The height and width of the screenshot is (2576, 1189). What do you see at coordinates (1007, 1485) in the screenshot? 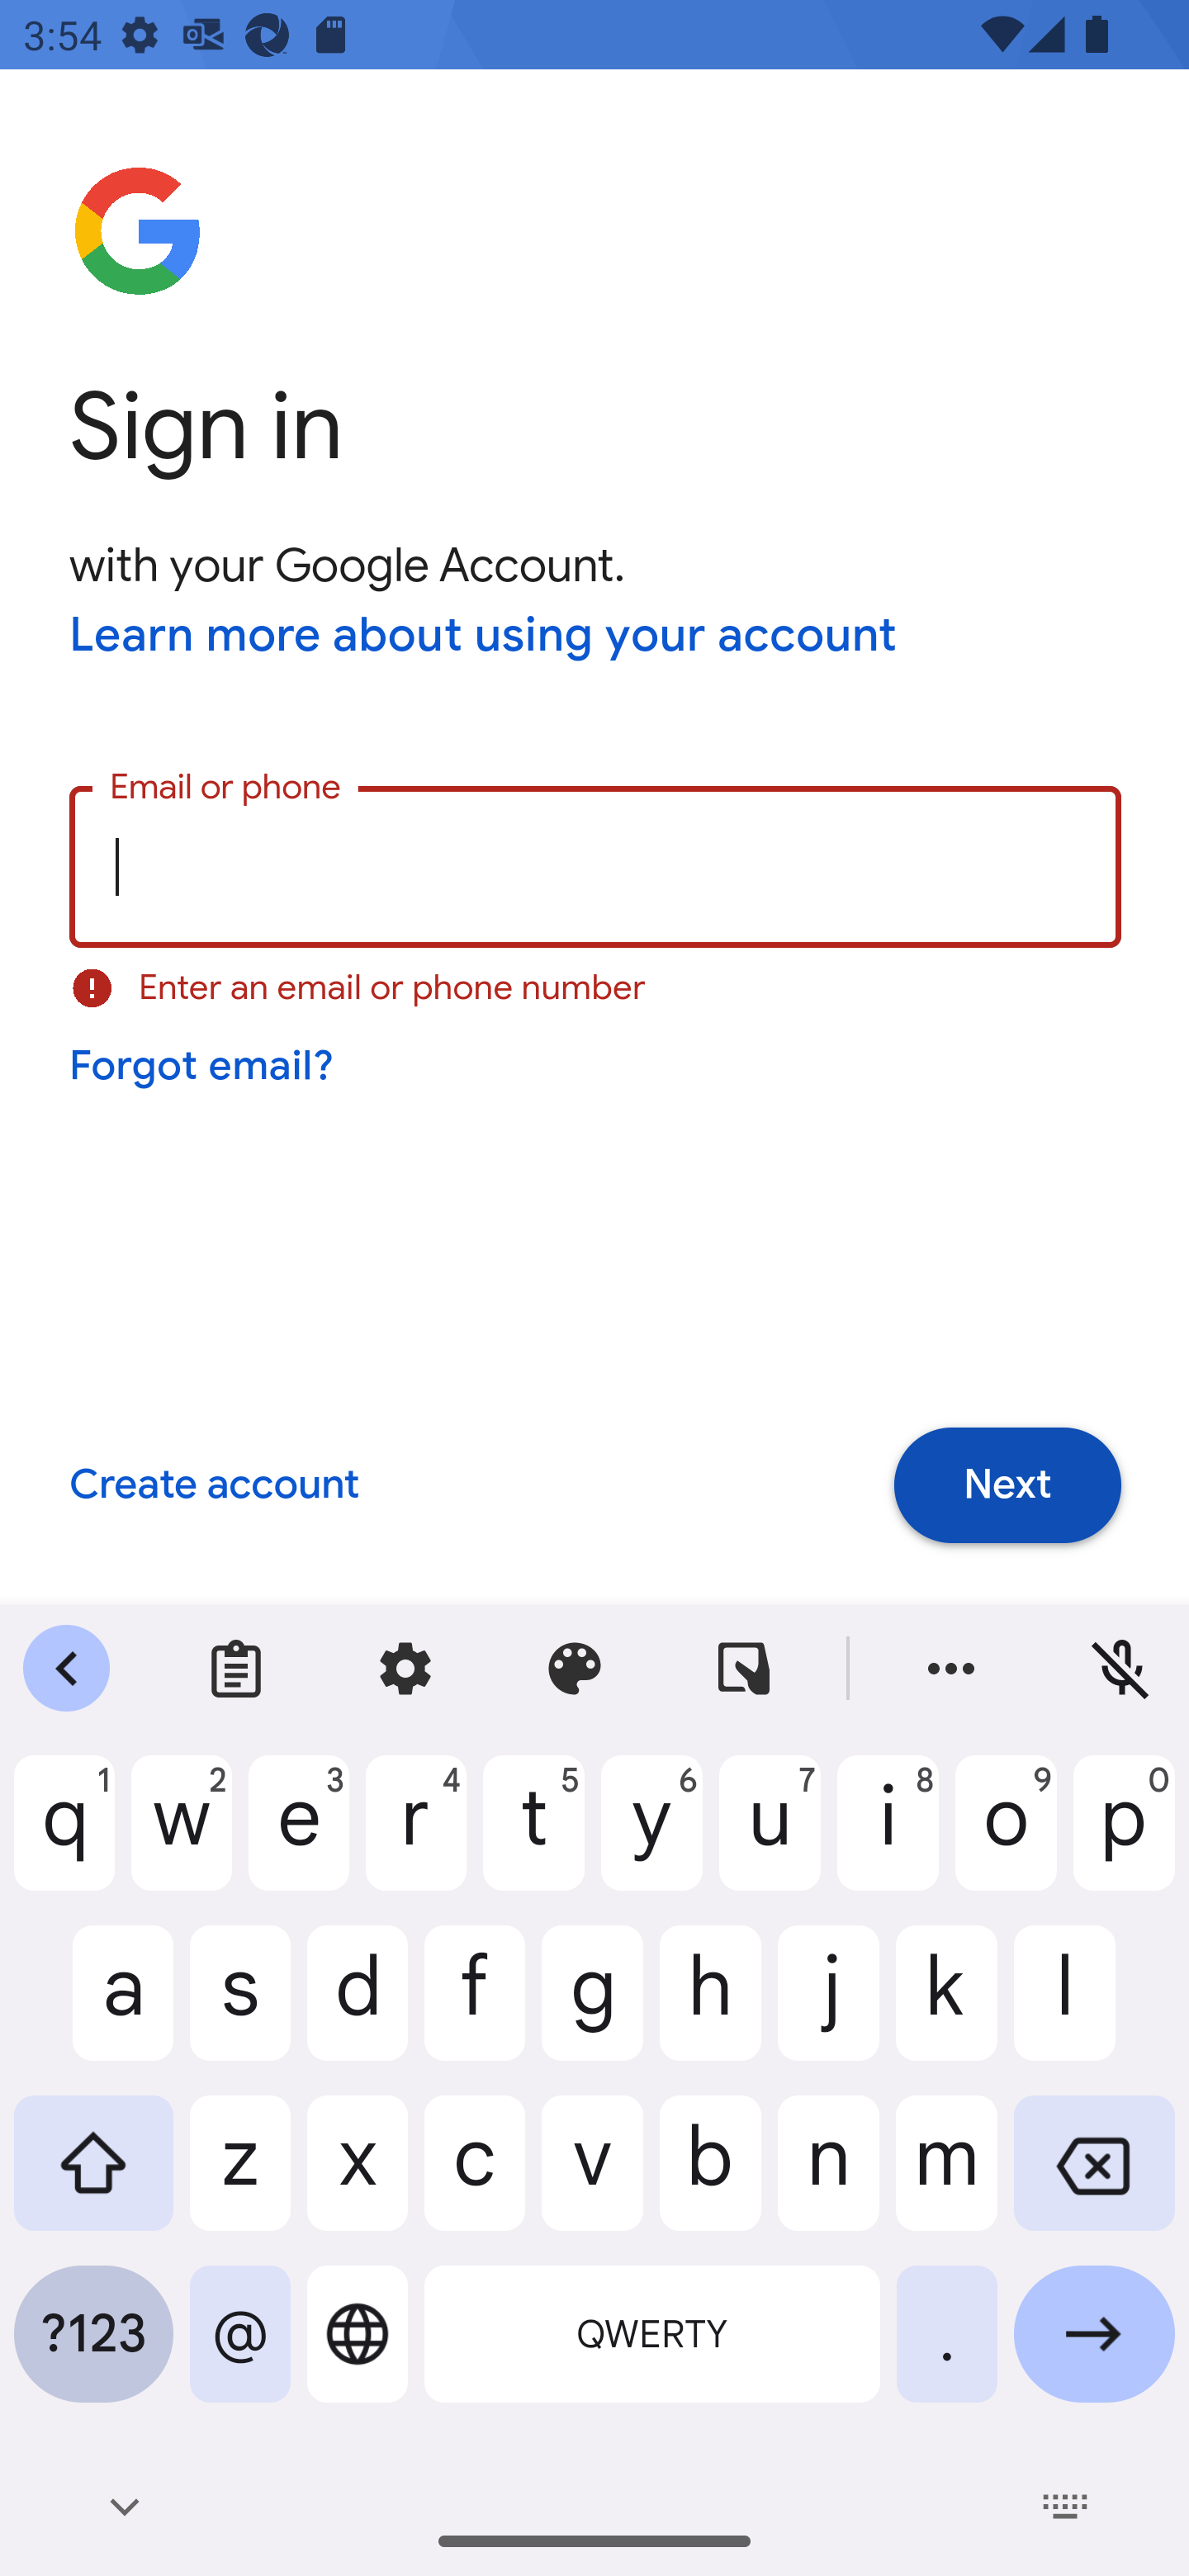
I see `Next` at bounding box center [1007, 1485].